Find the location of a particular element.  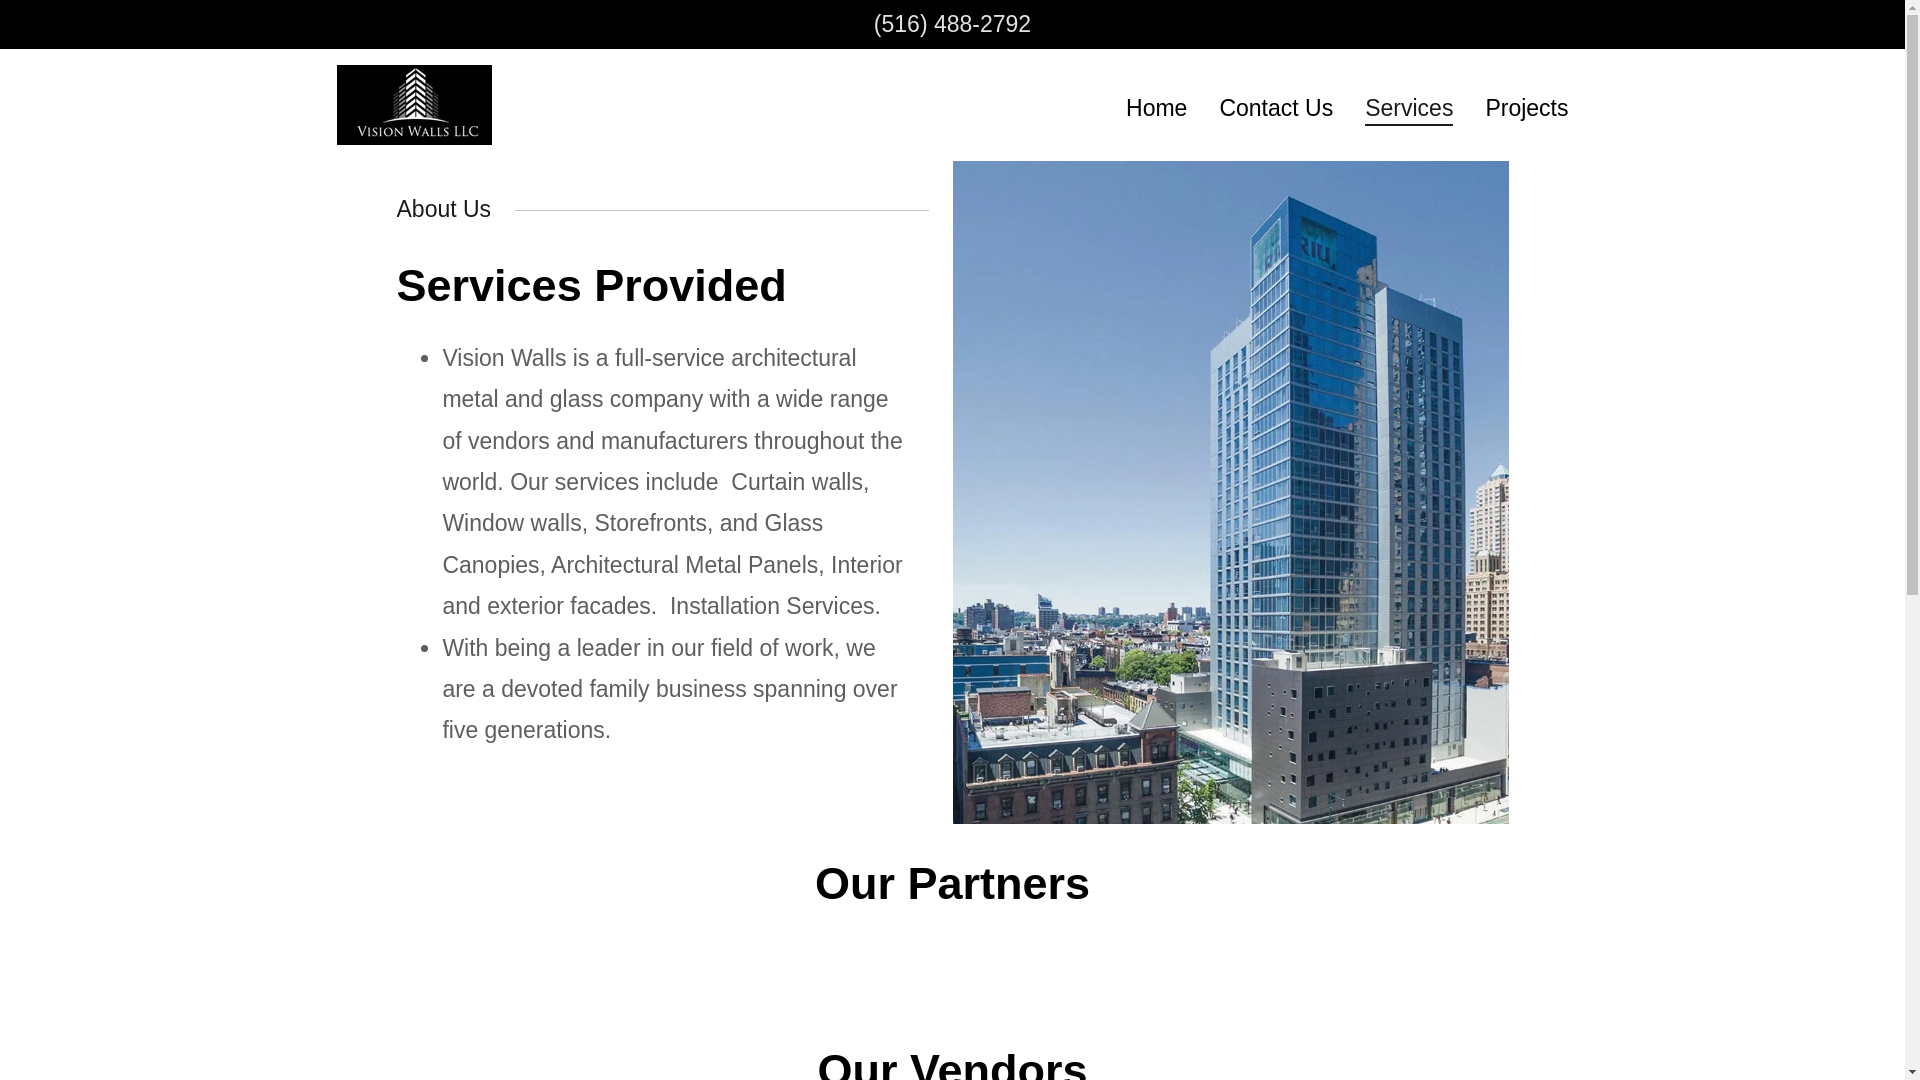

Projects is located at coordinates (1526, 106).